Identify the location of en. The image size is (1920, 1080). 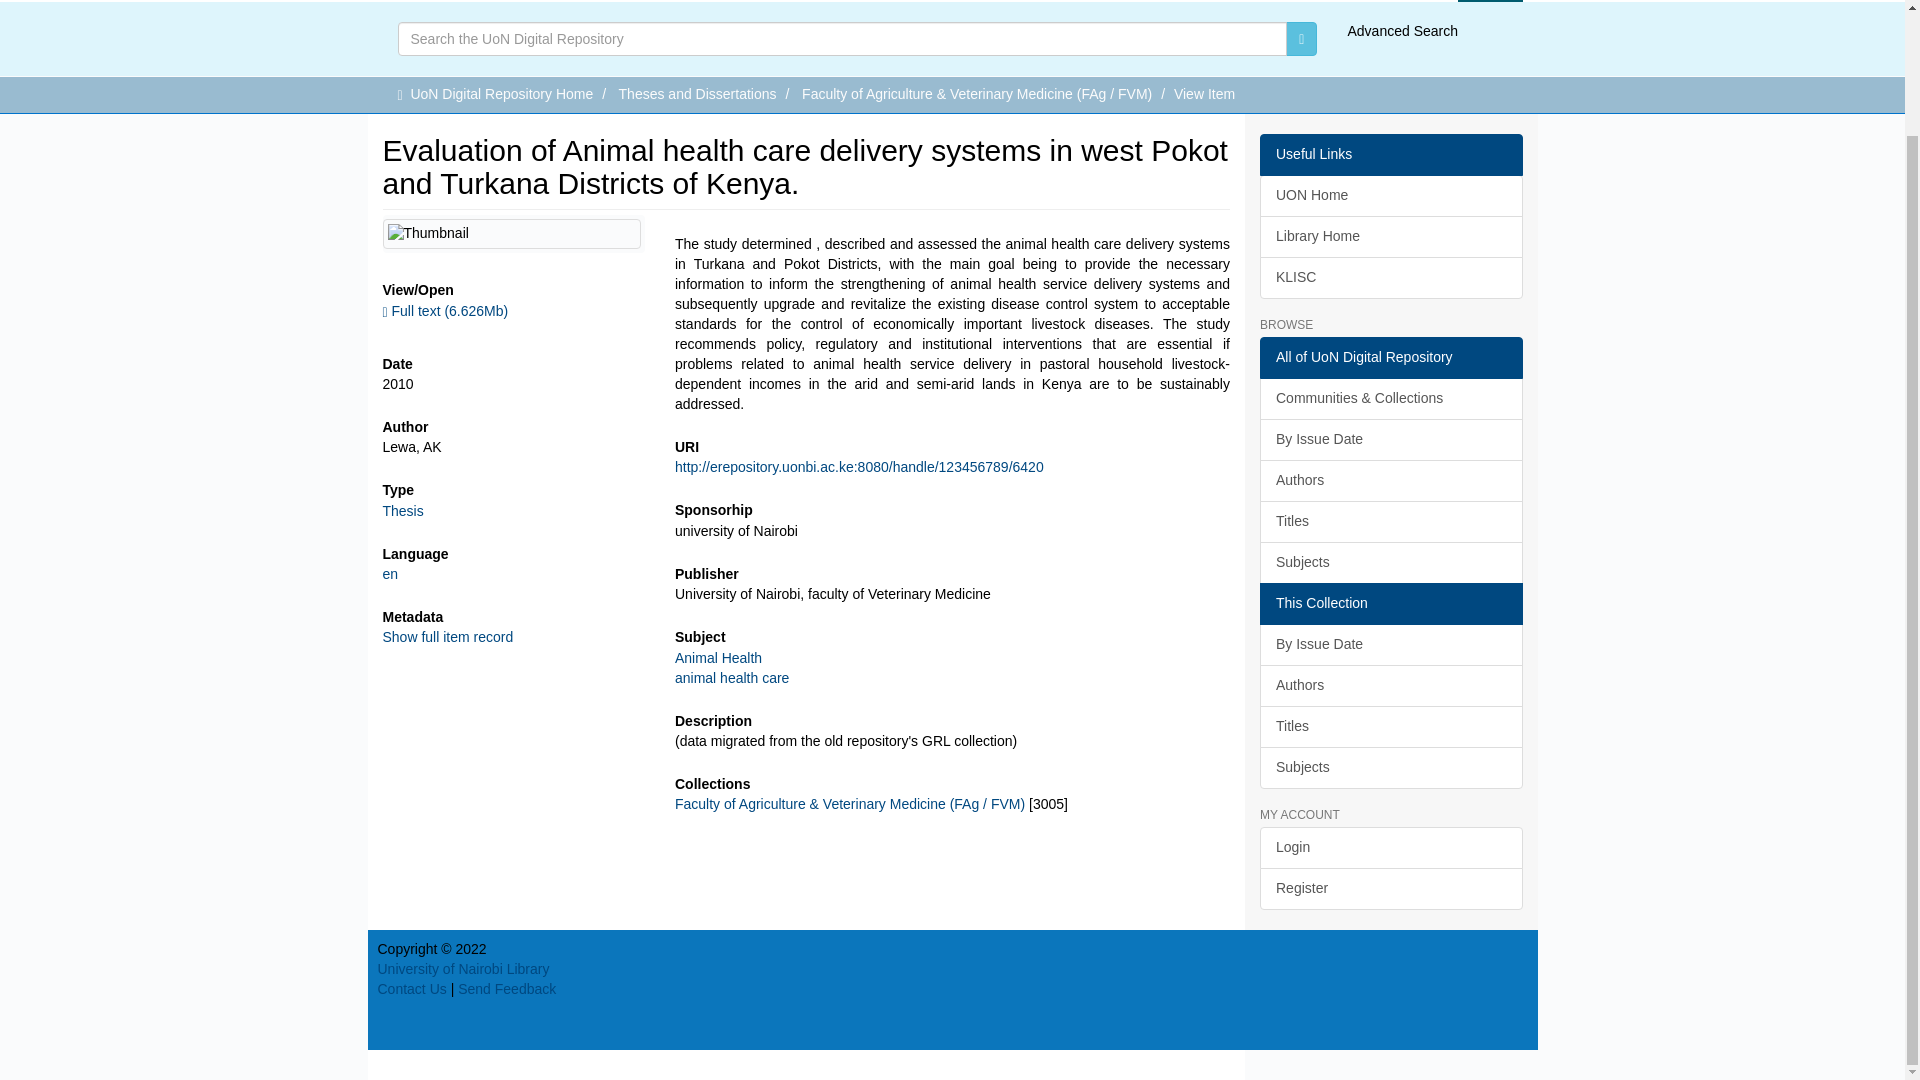
(390, 574).